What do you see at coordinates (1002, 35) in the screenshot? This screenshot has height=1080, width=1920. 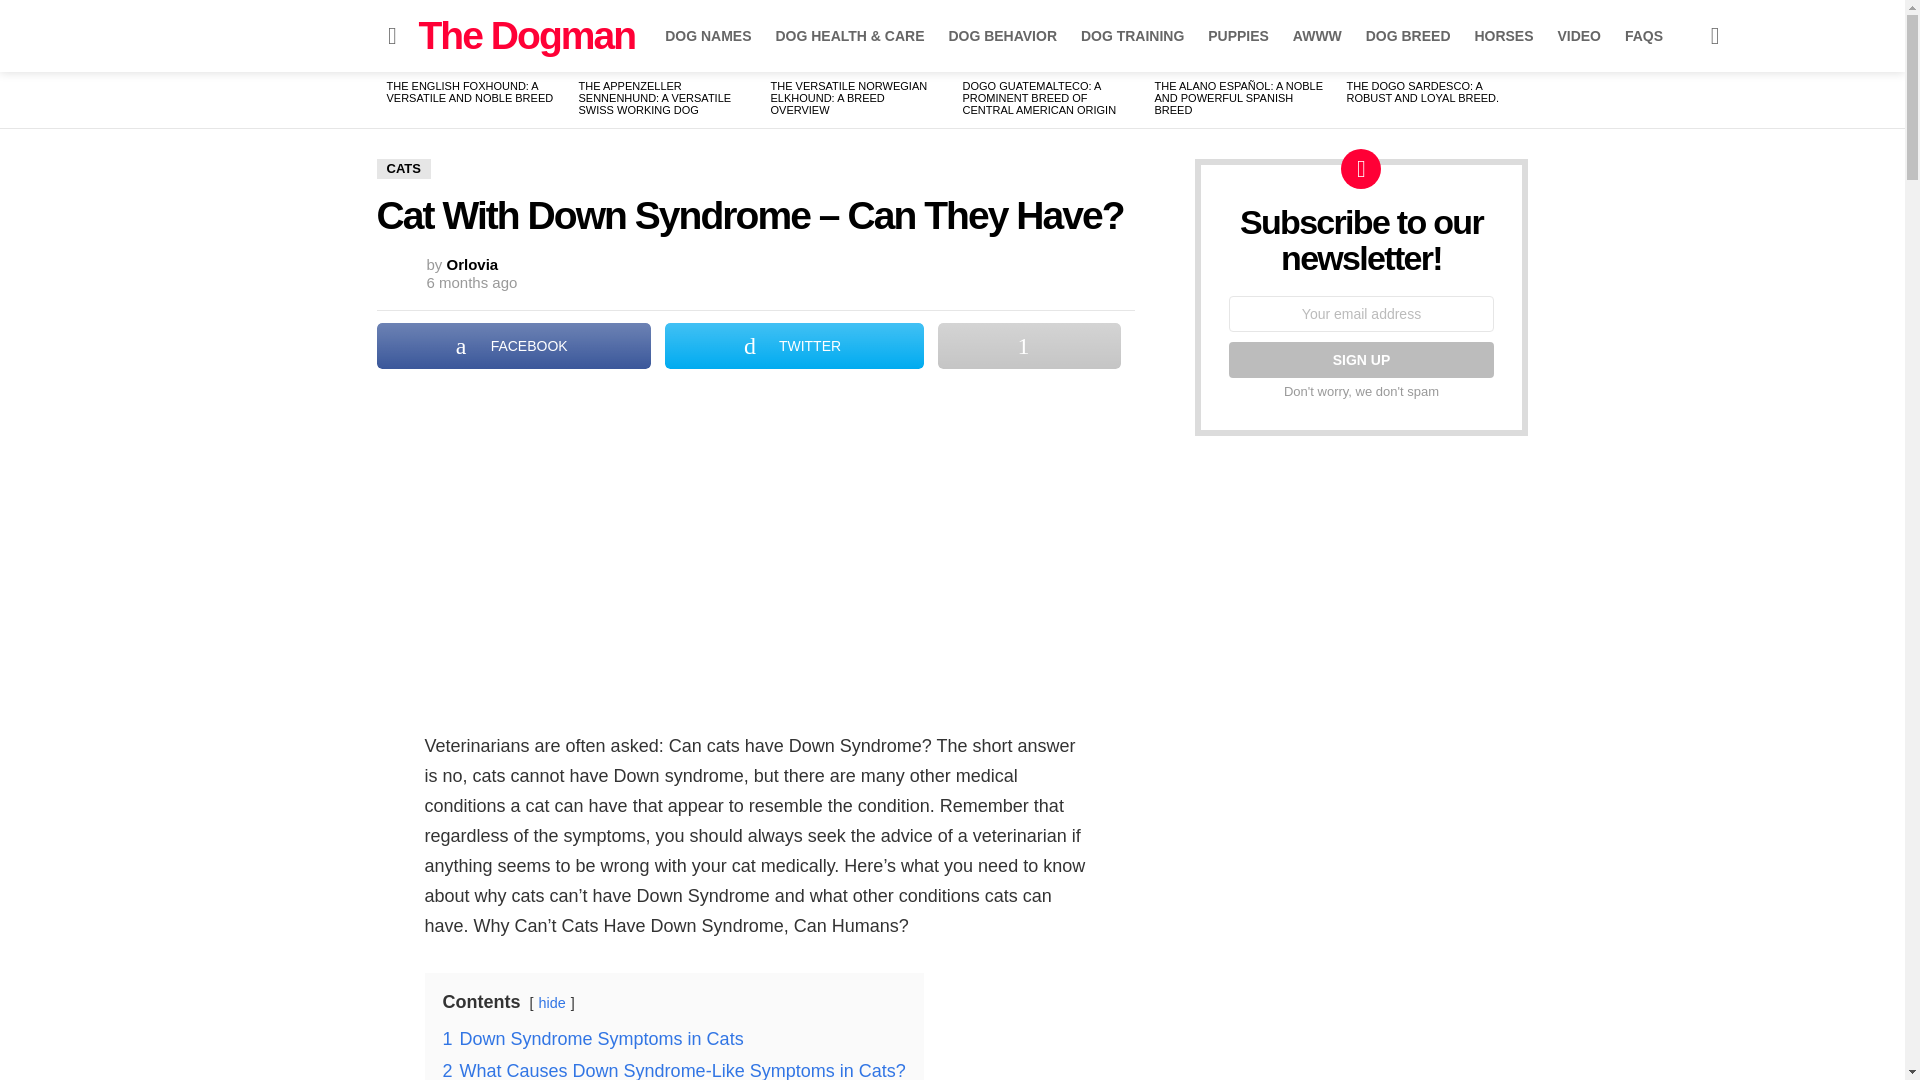 I see `DOG BEHAVIOR` at bounding box center [1002, 35].